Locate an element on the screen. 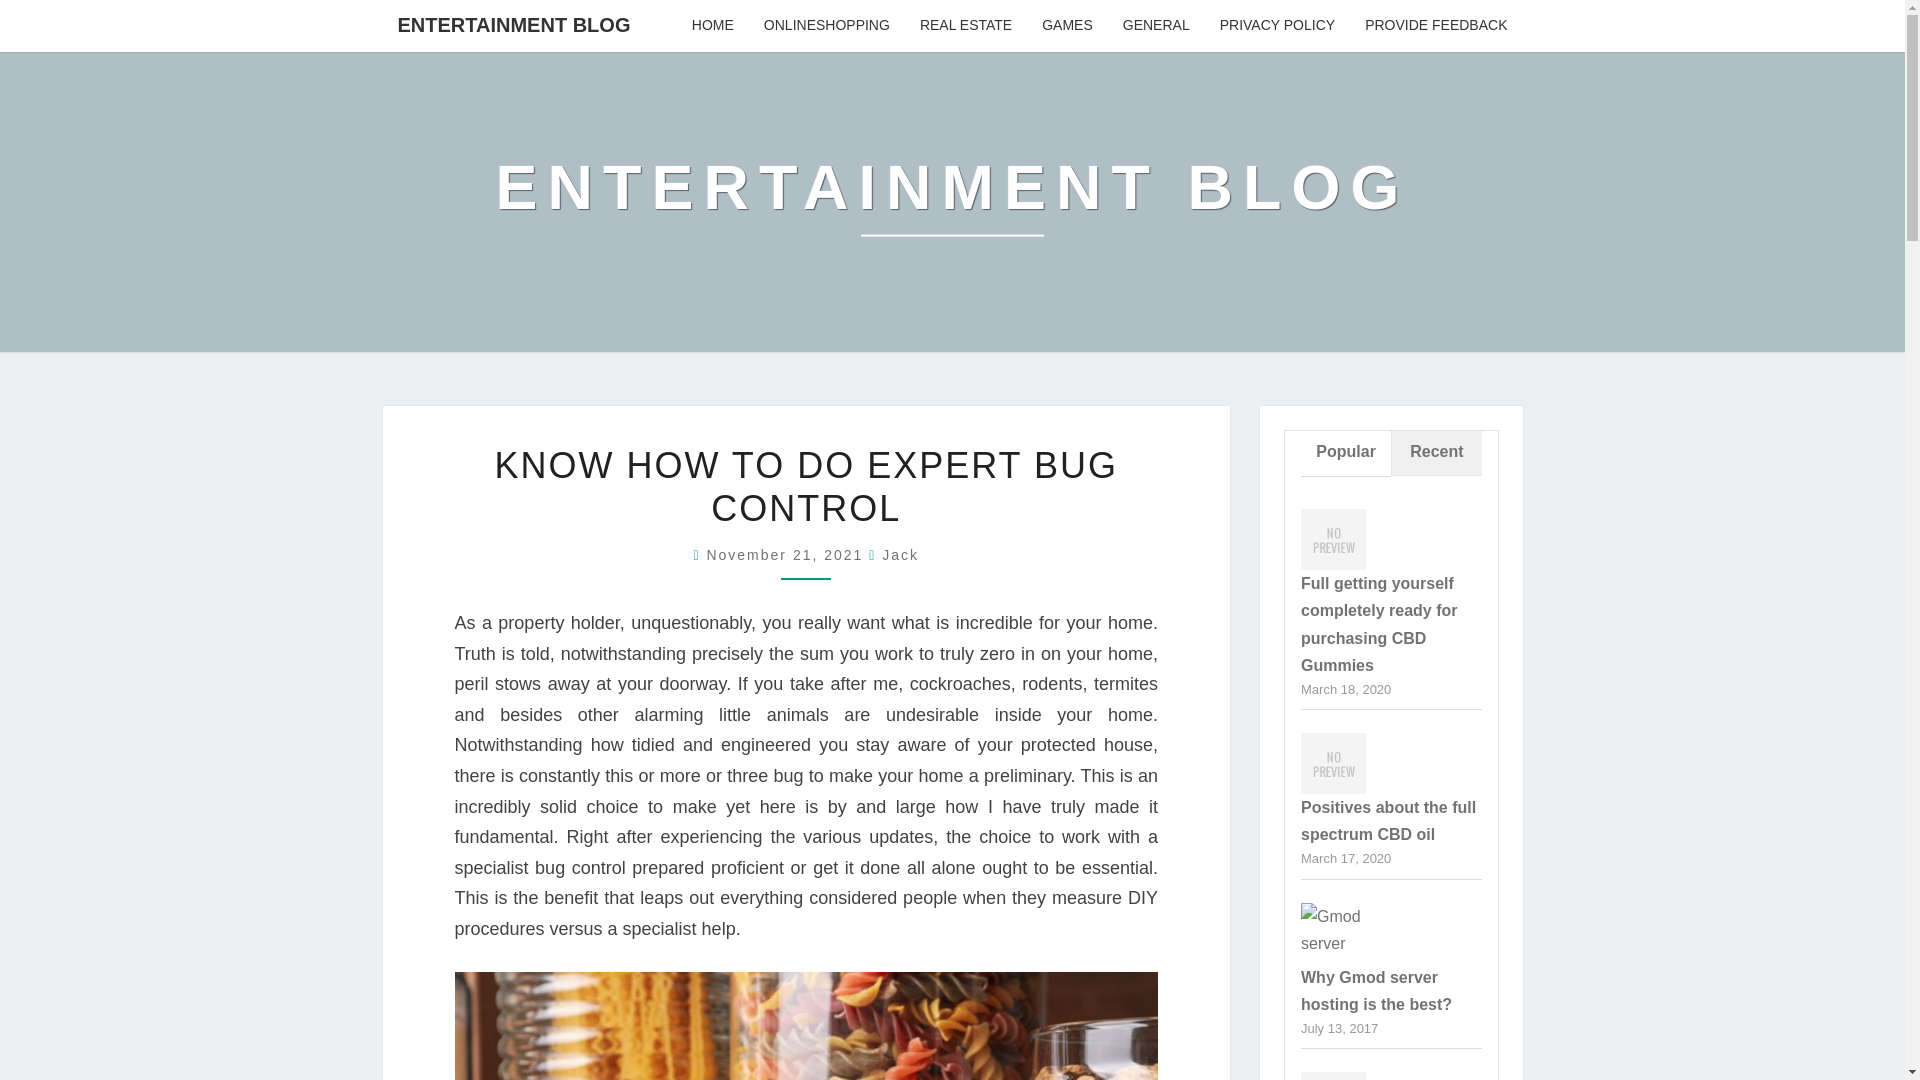  ENTERTAINMENT BLOG is located at coordinates (514, 24).